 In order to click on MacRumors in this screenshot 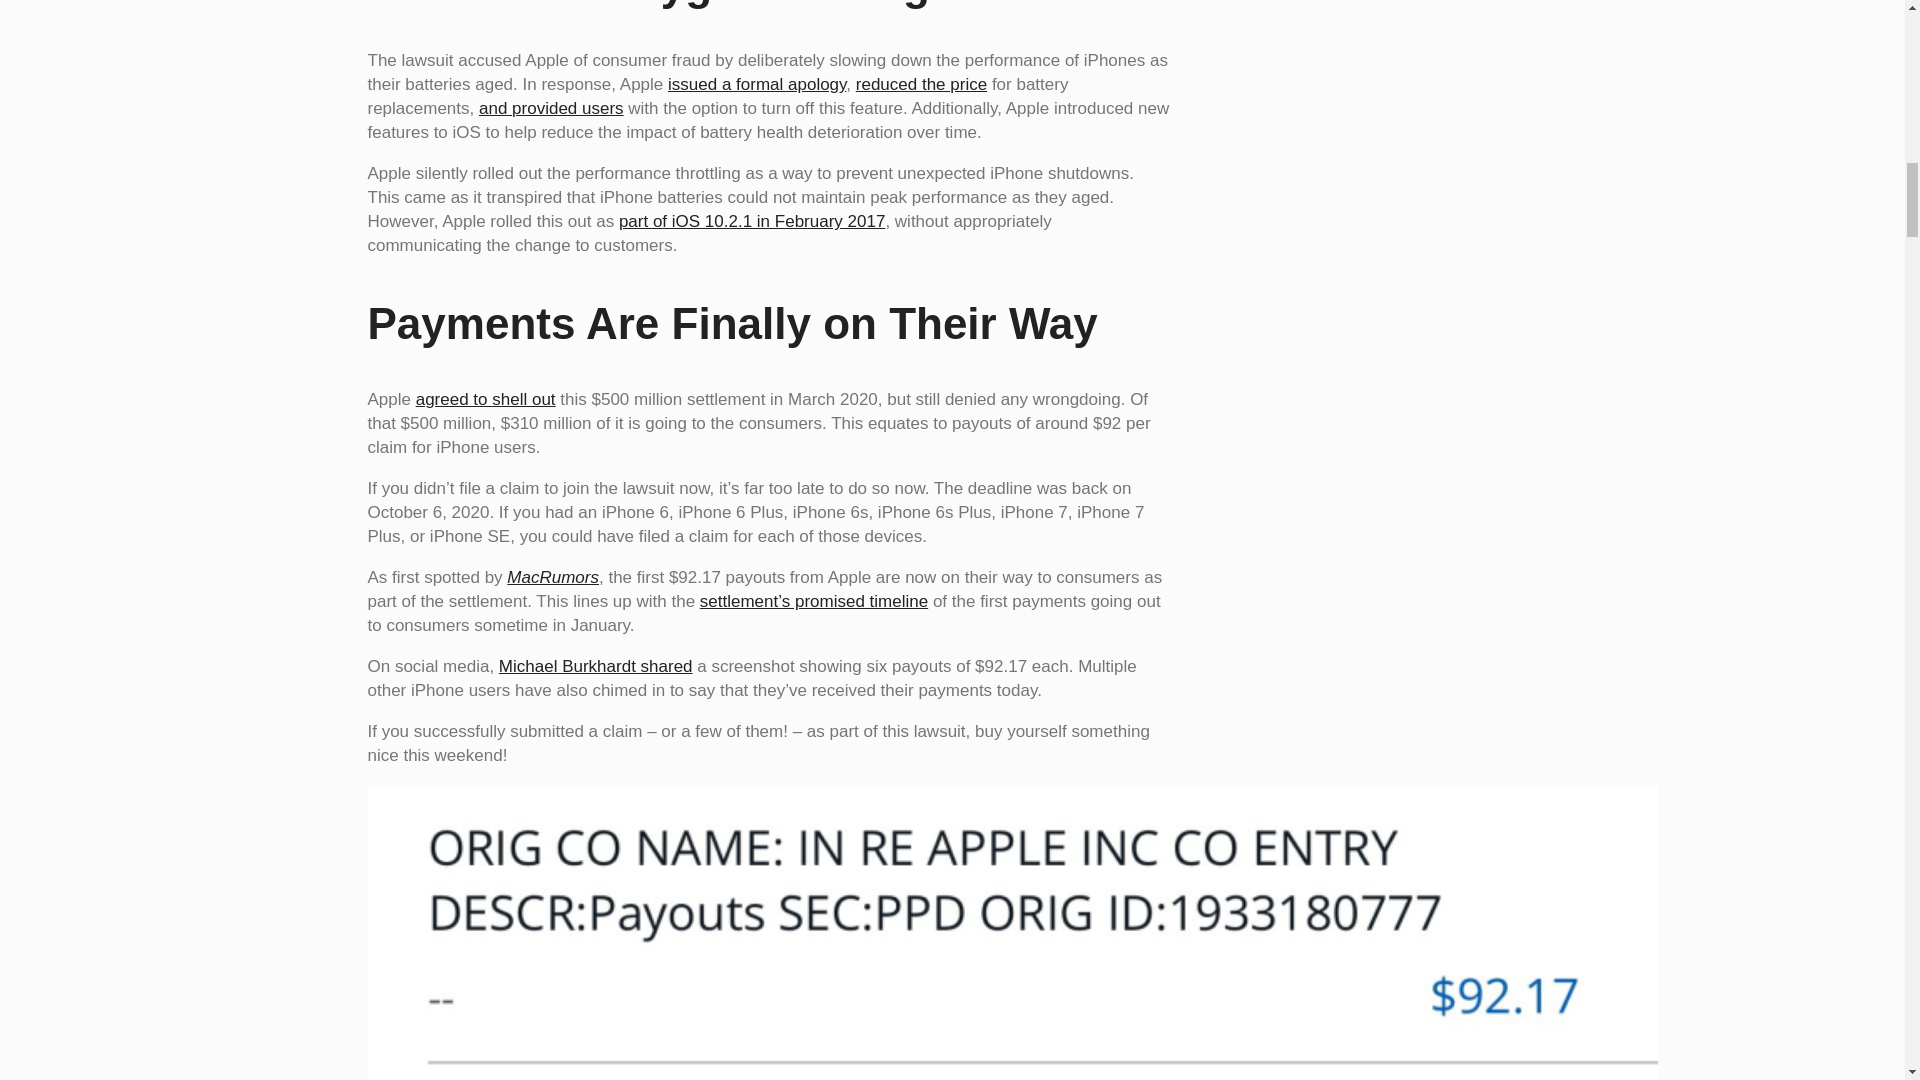, I will do `click(552, 578)`.